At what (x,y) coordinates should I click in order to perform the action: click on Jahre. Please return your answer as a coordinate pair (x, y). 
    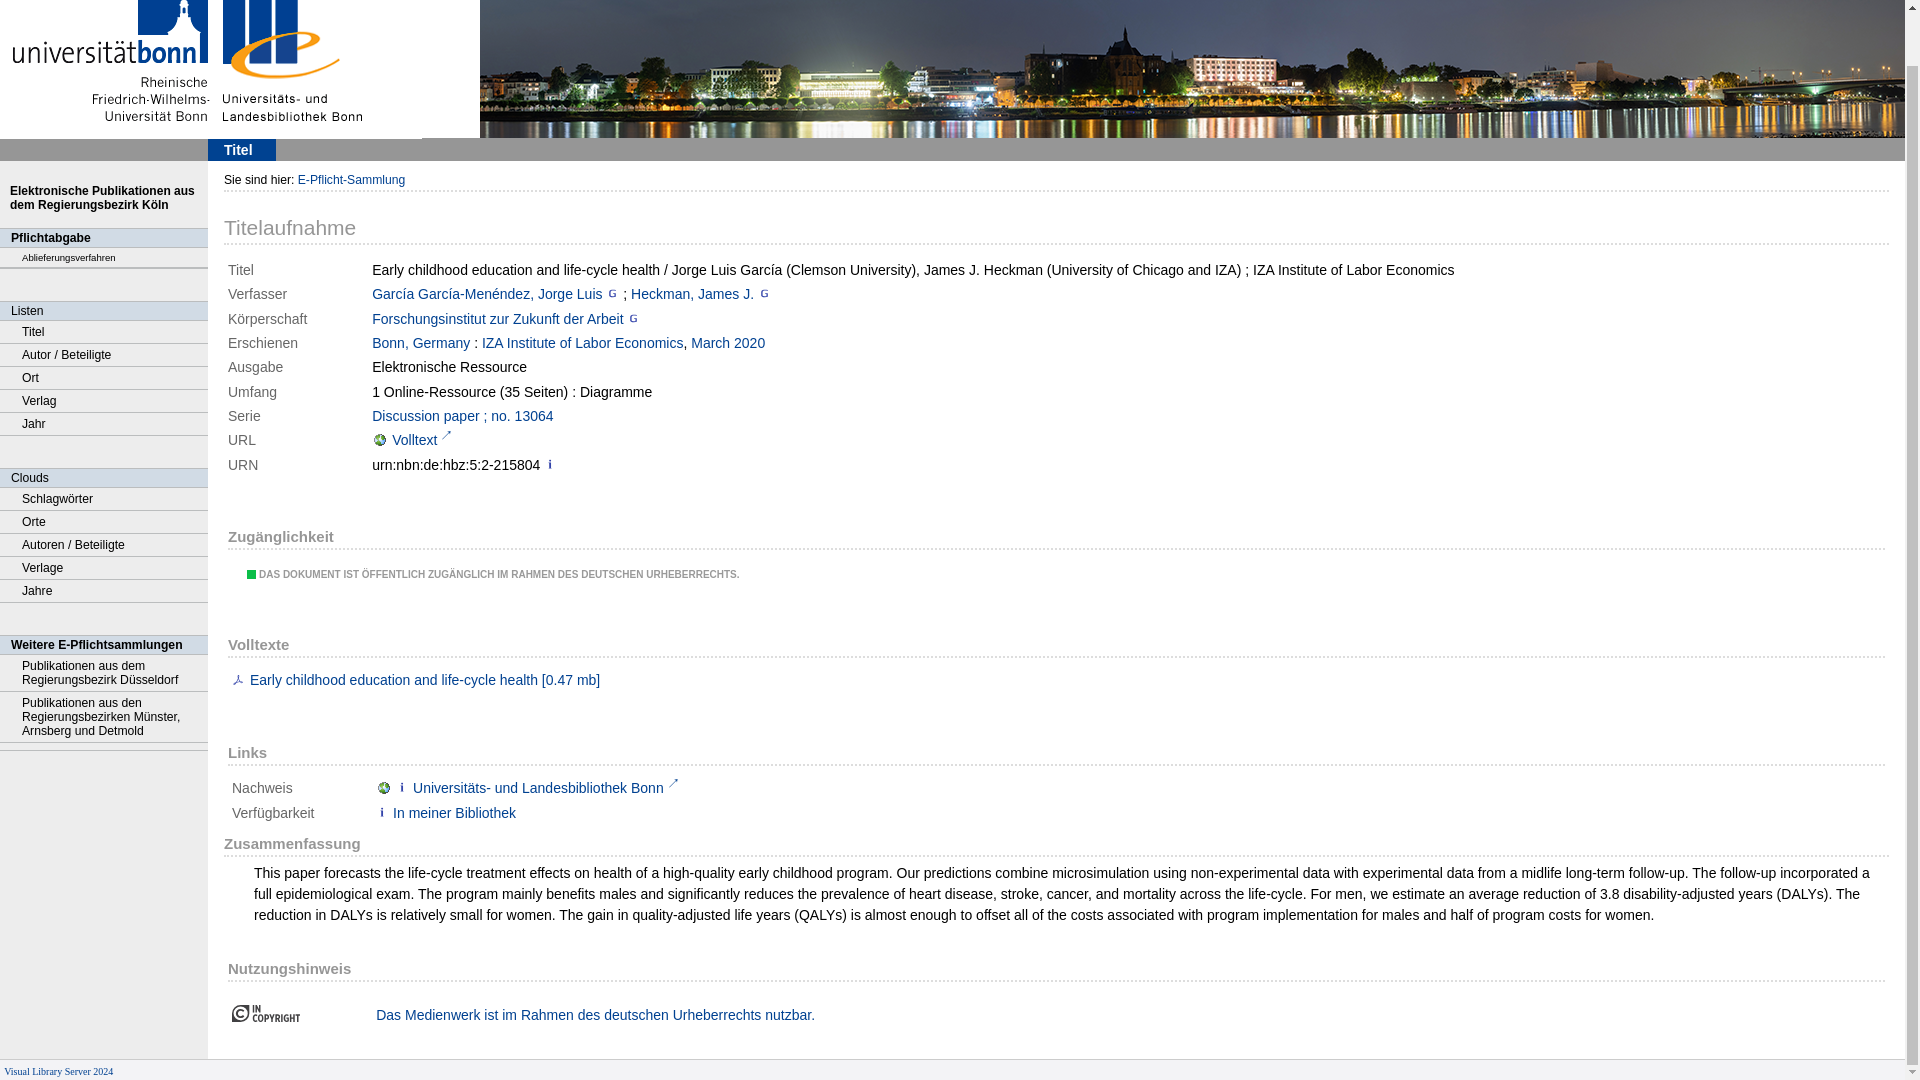
    Looking at the image, I should click on (104, 590).